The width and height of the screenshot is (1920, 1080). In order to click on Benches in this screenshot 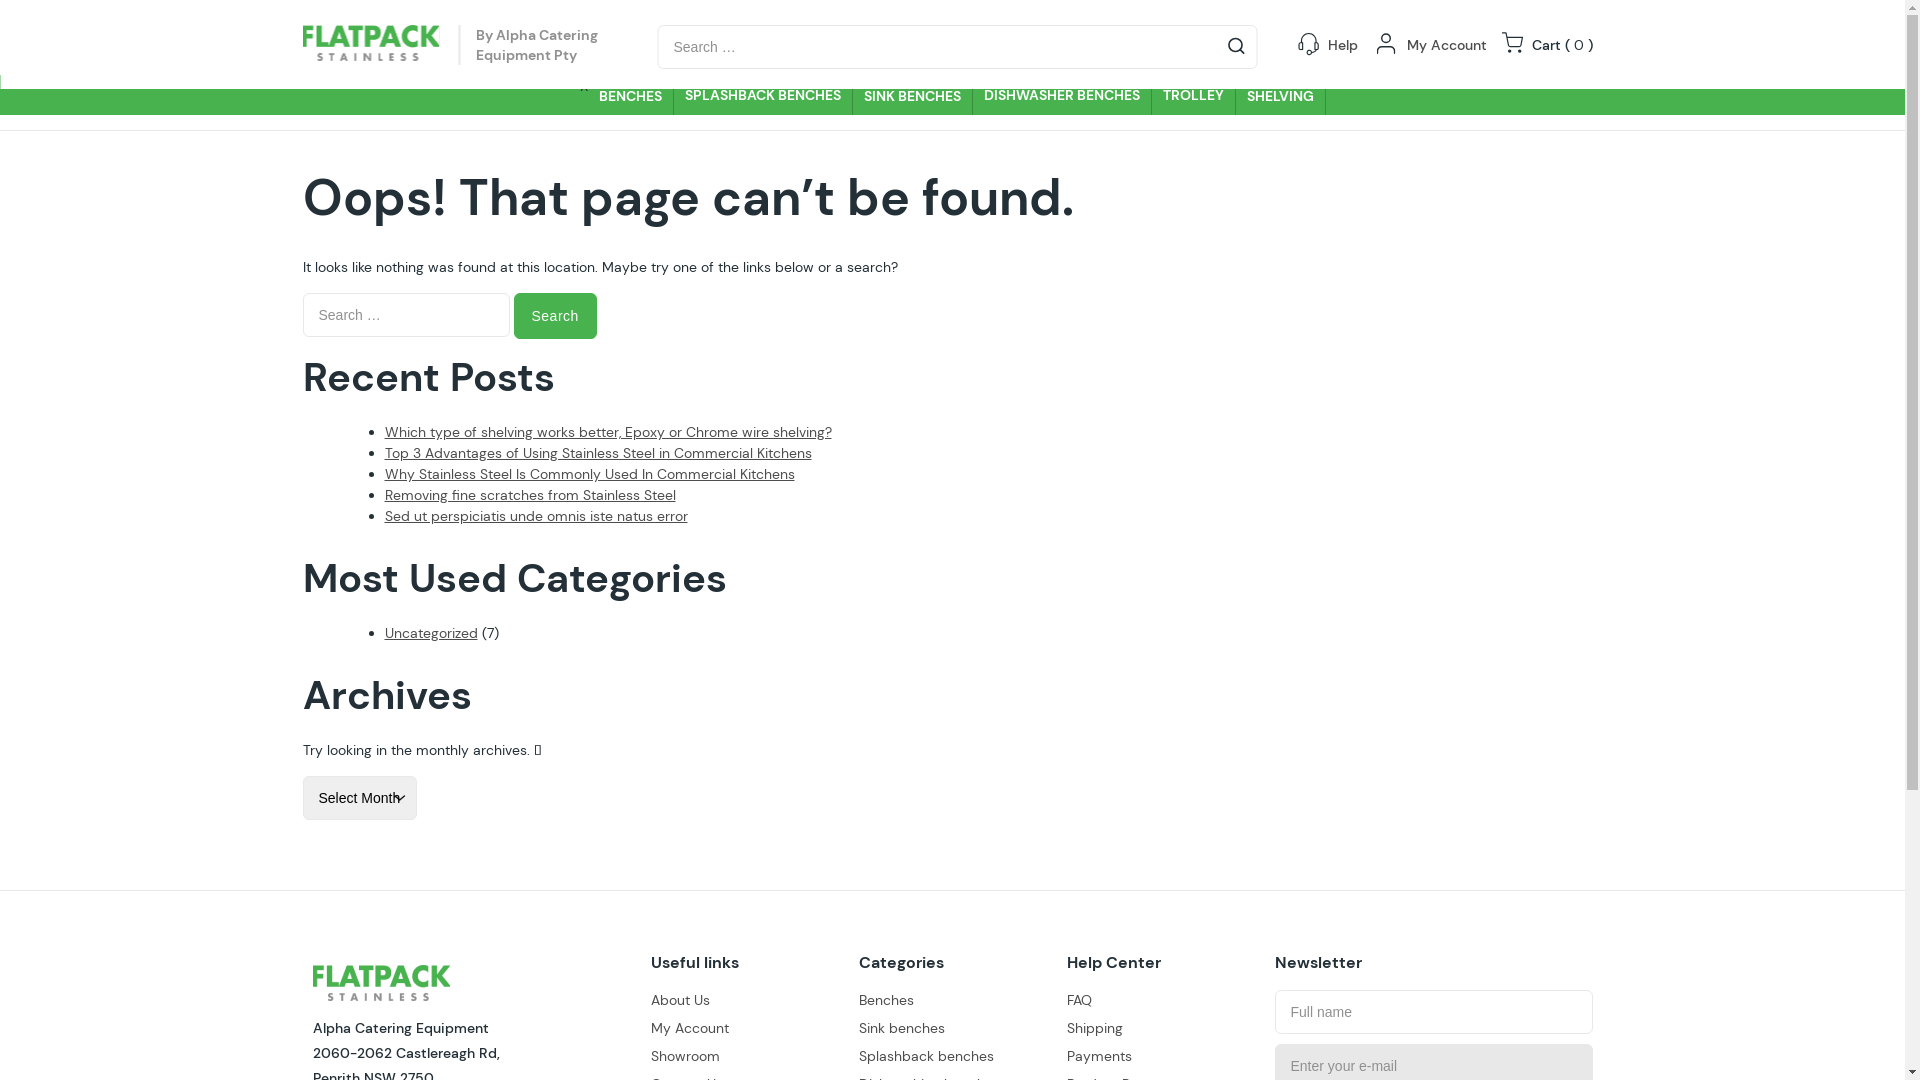, I will do `click(886, 1000)`.